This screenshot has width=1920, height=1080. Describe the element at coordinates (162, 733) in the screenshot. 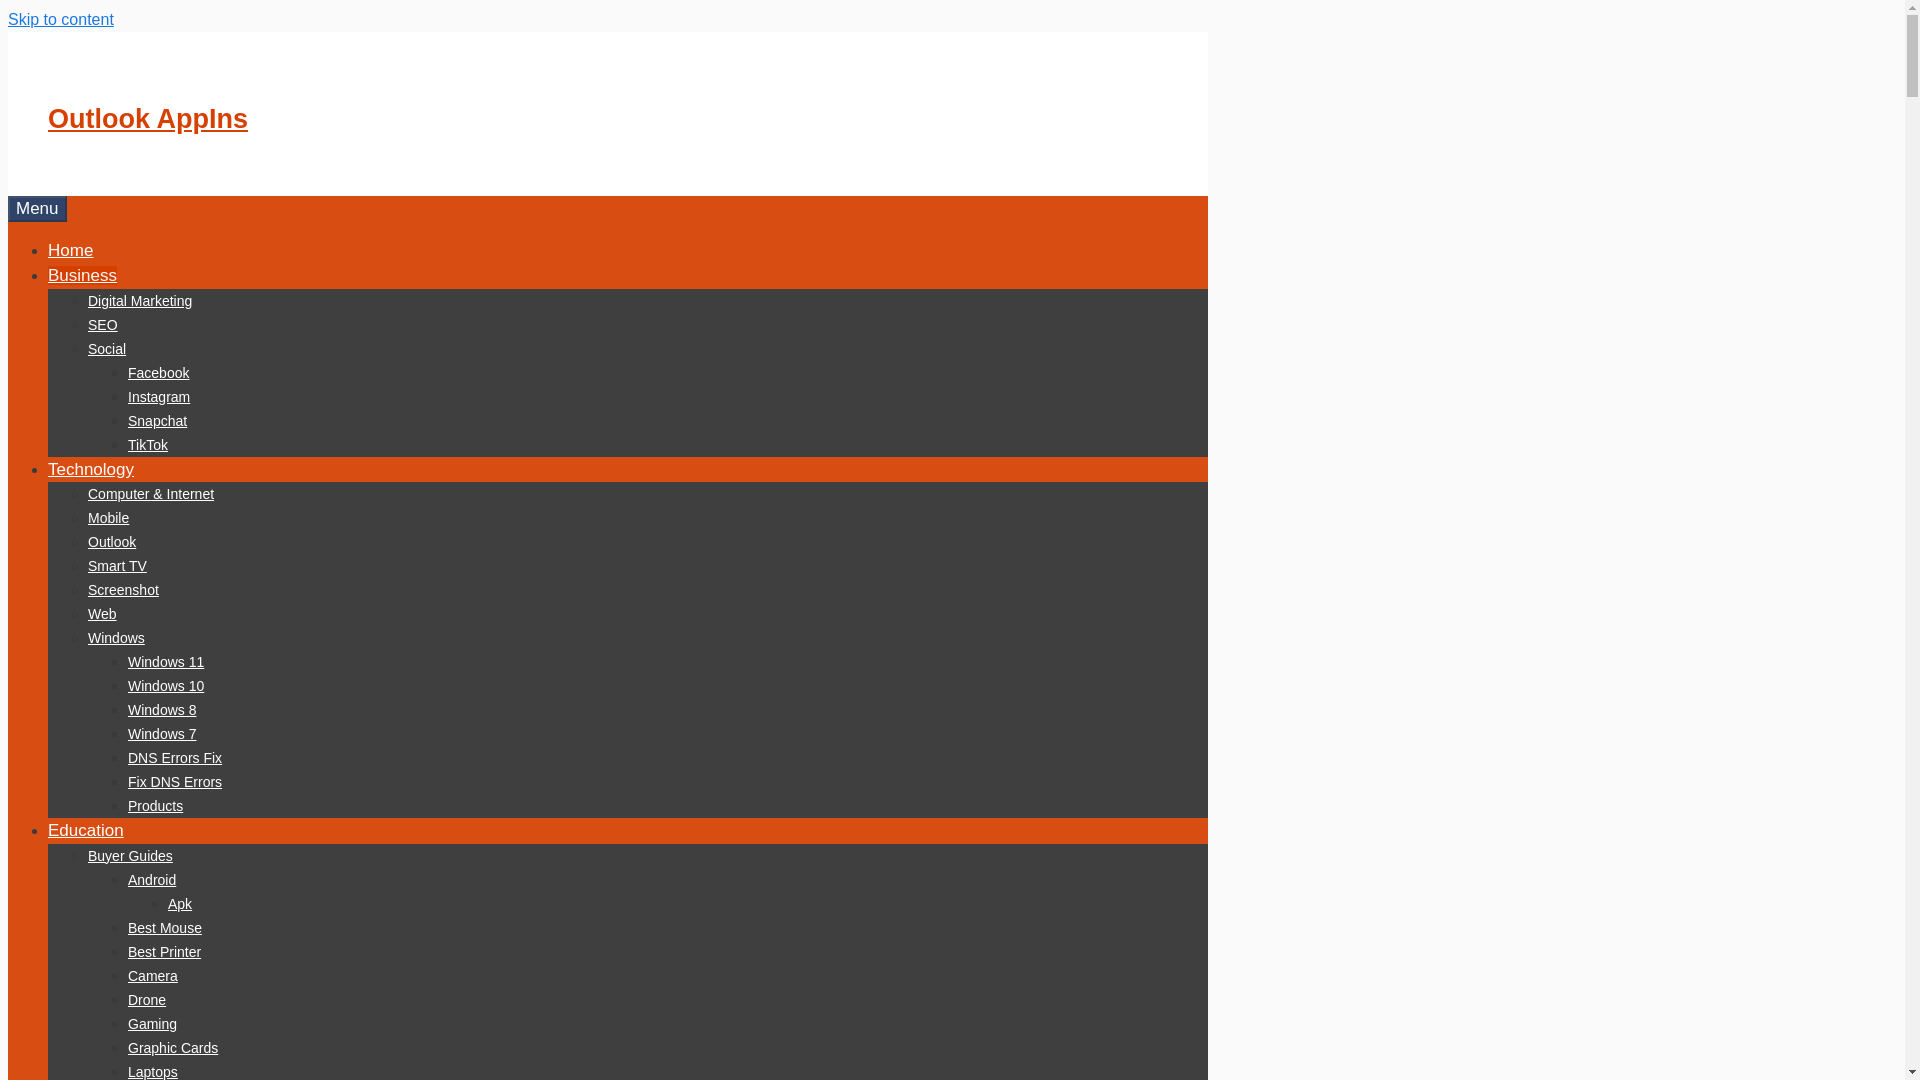

I see `Windows 7` at that location.